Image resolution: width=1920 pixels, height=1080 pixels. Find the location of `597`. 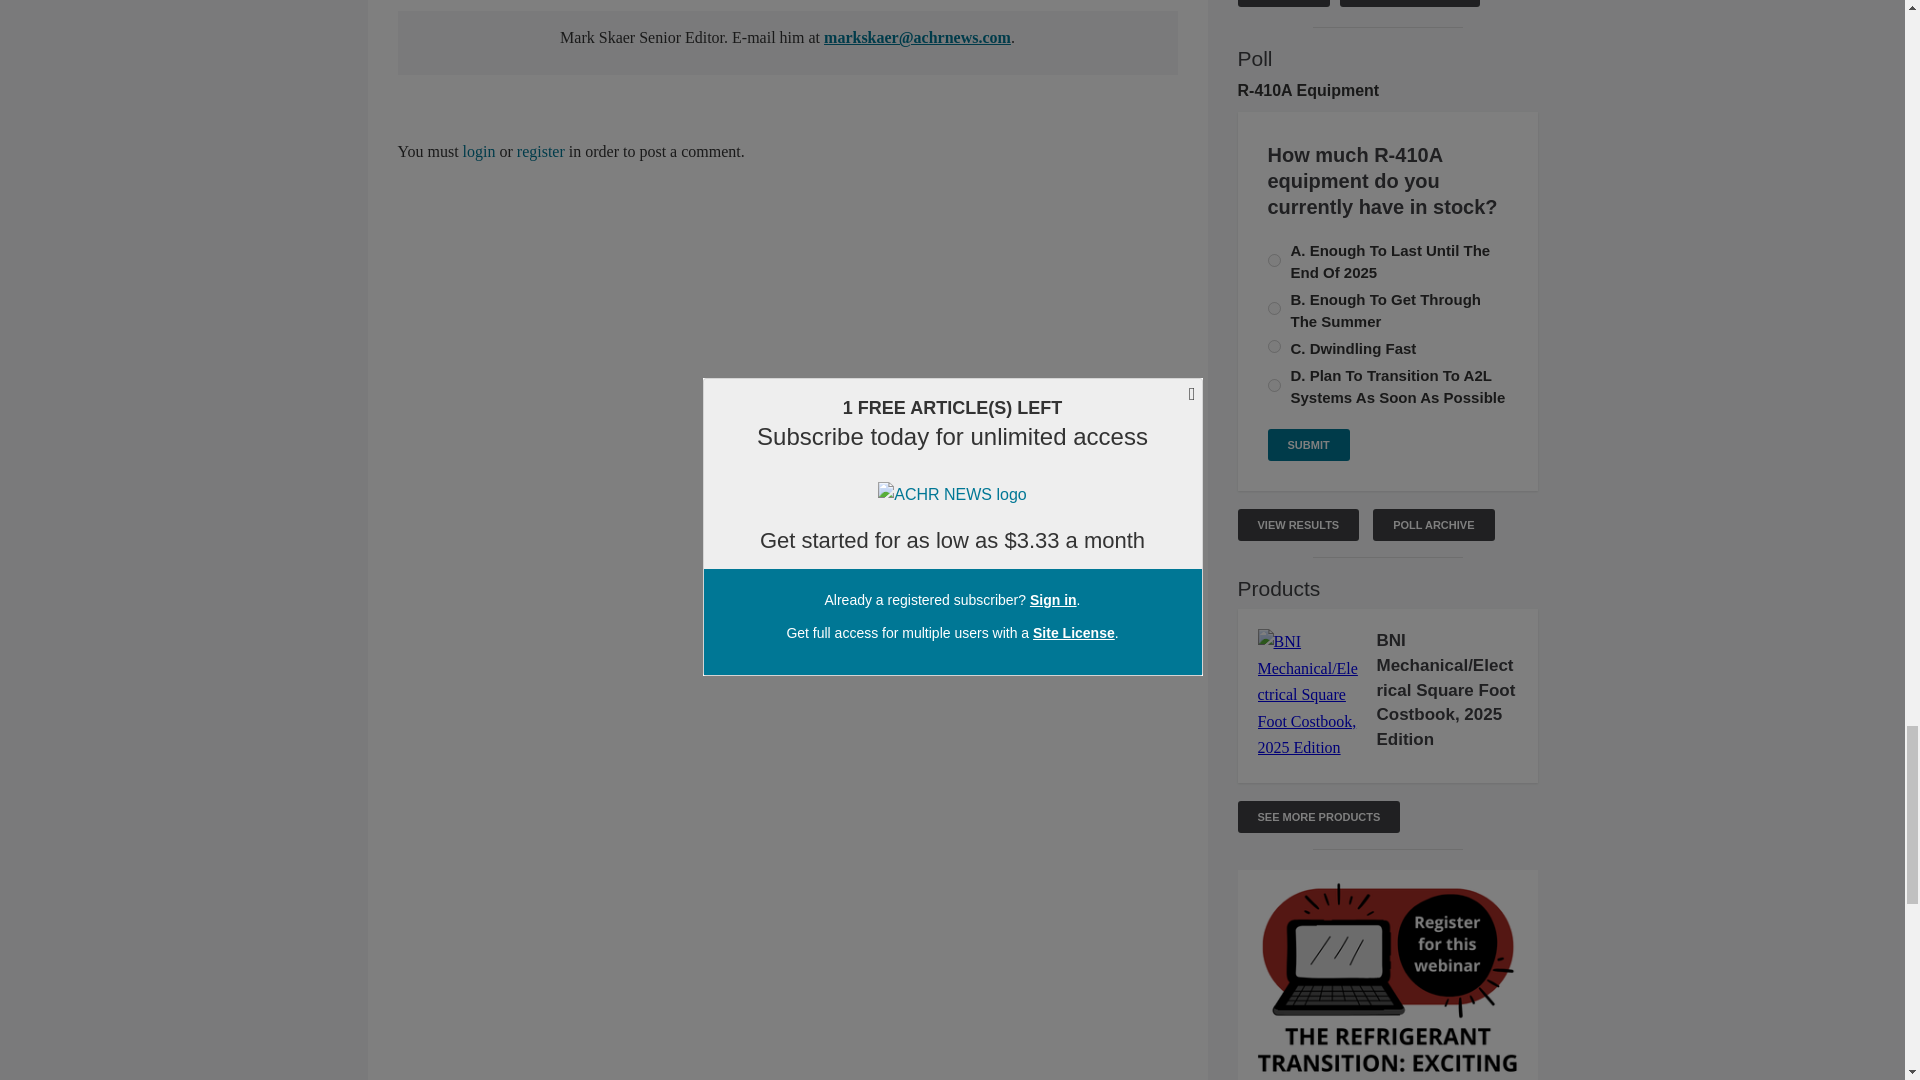

597 is located at coordinates (1274, 260).